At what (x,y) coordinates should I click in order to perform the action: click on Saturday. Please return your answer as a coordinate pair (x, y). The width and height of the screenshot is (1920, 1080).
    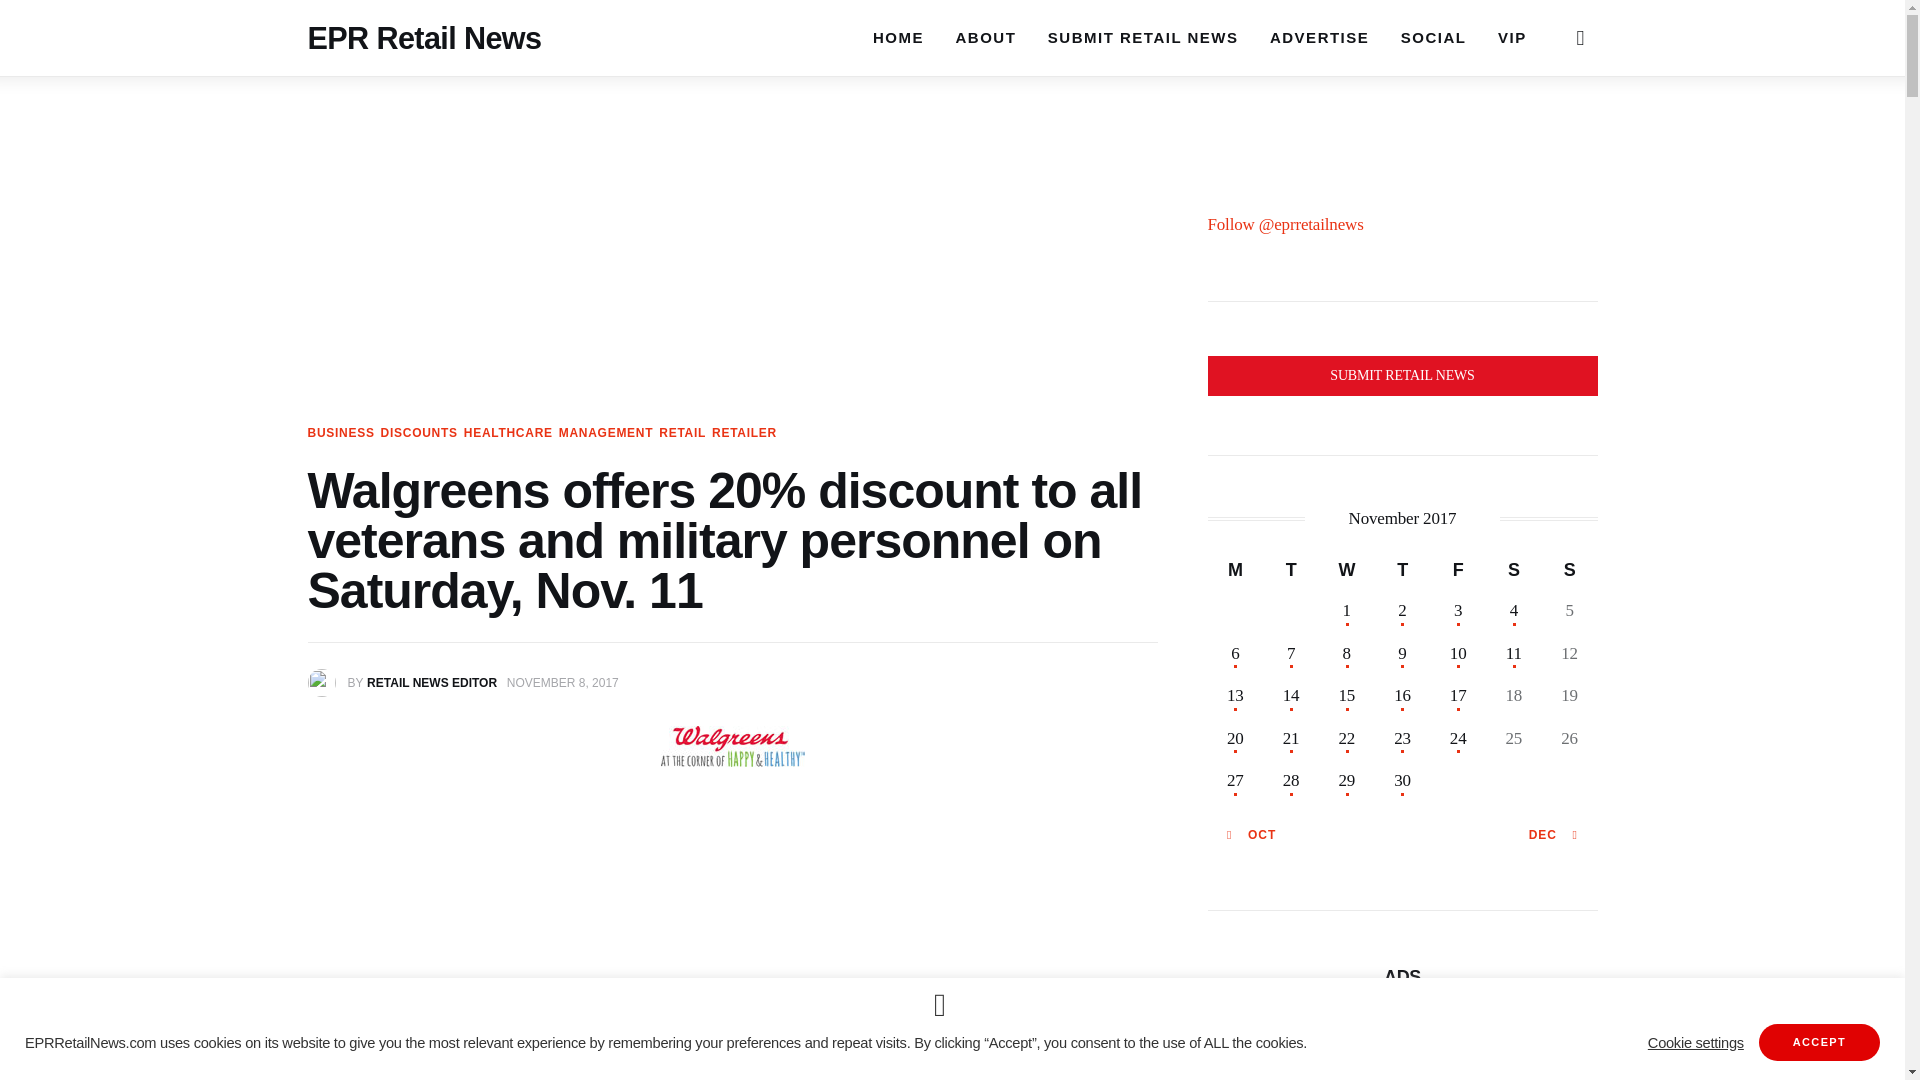
    Looking at the image, I should click on (1514, 569).